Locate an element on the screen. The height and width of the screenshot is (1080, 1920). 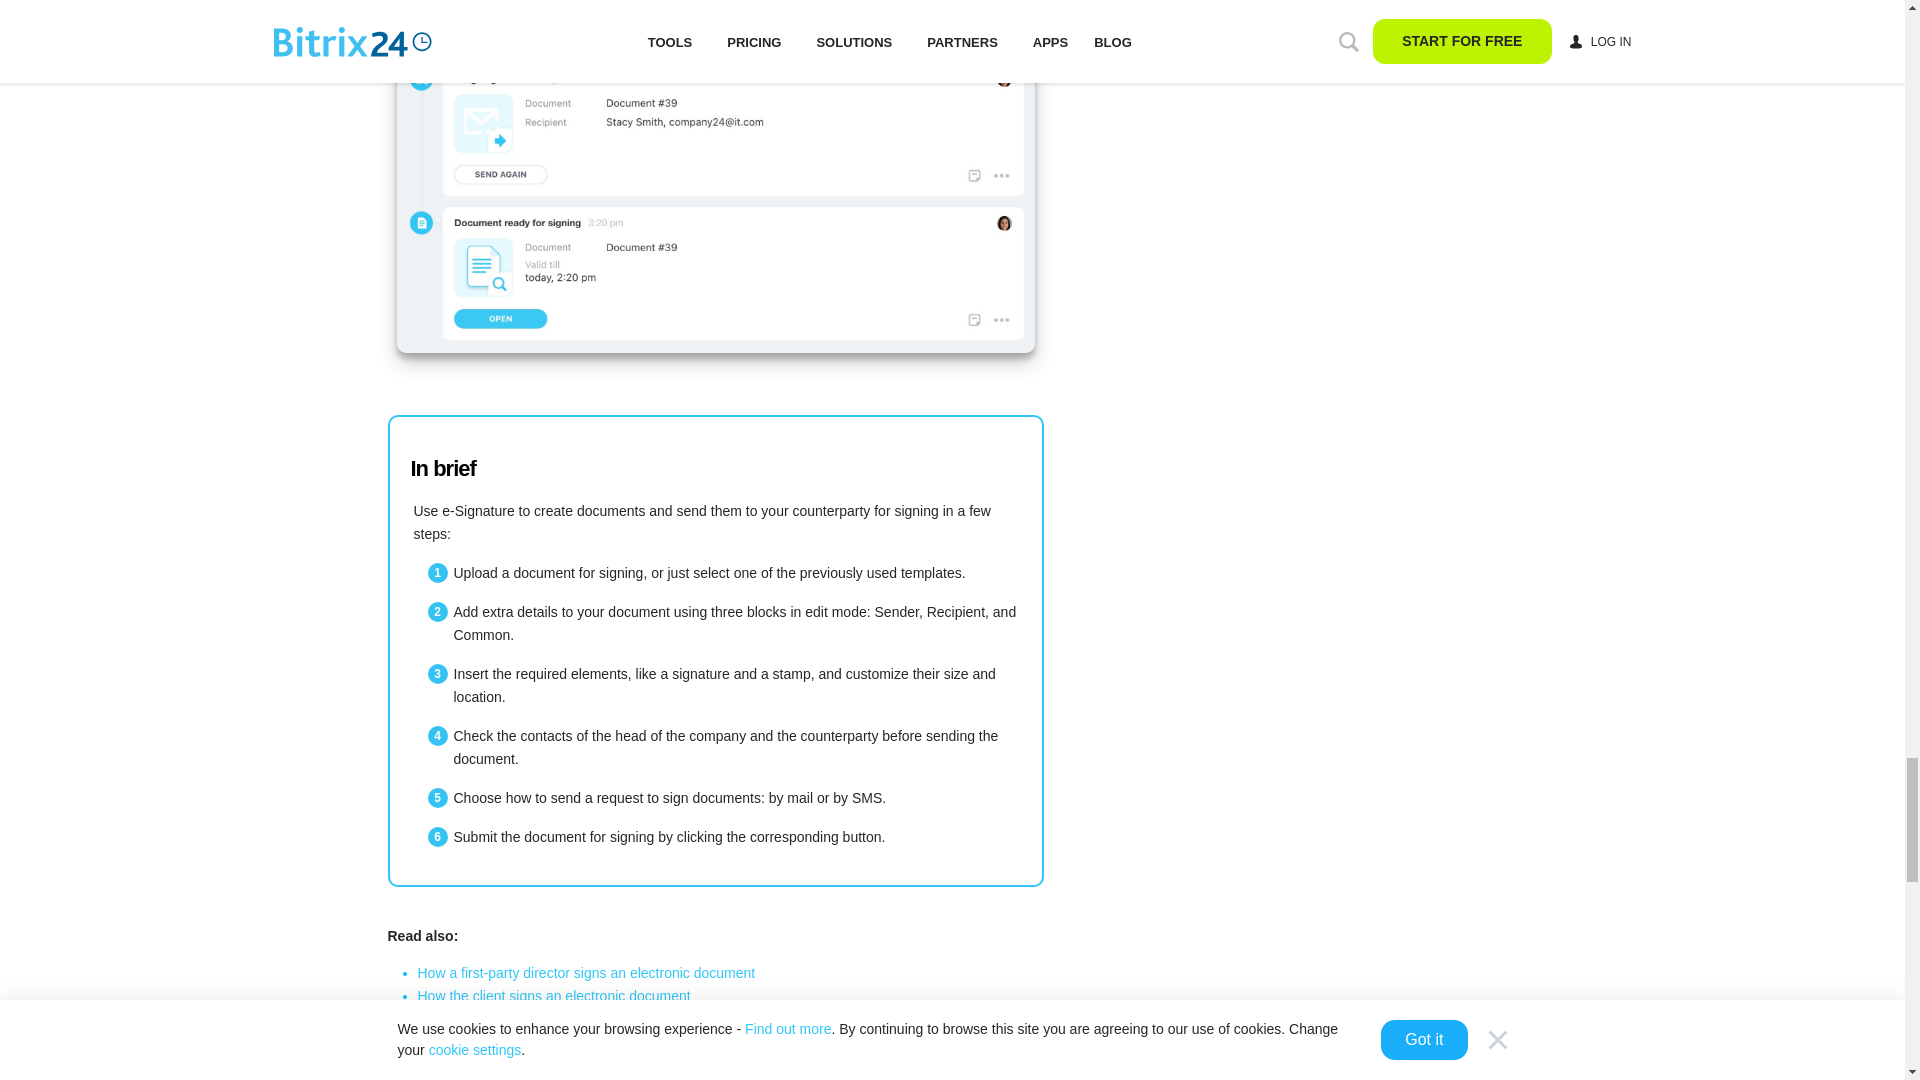
Contacts of signing parties is located at coordinates (500, 1018).